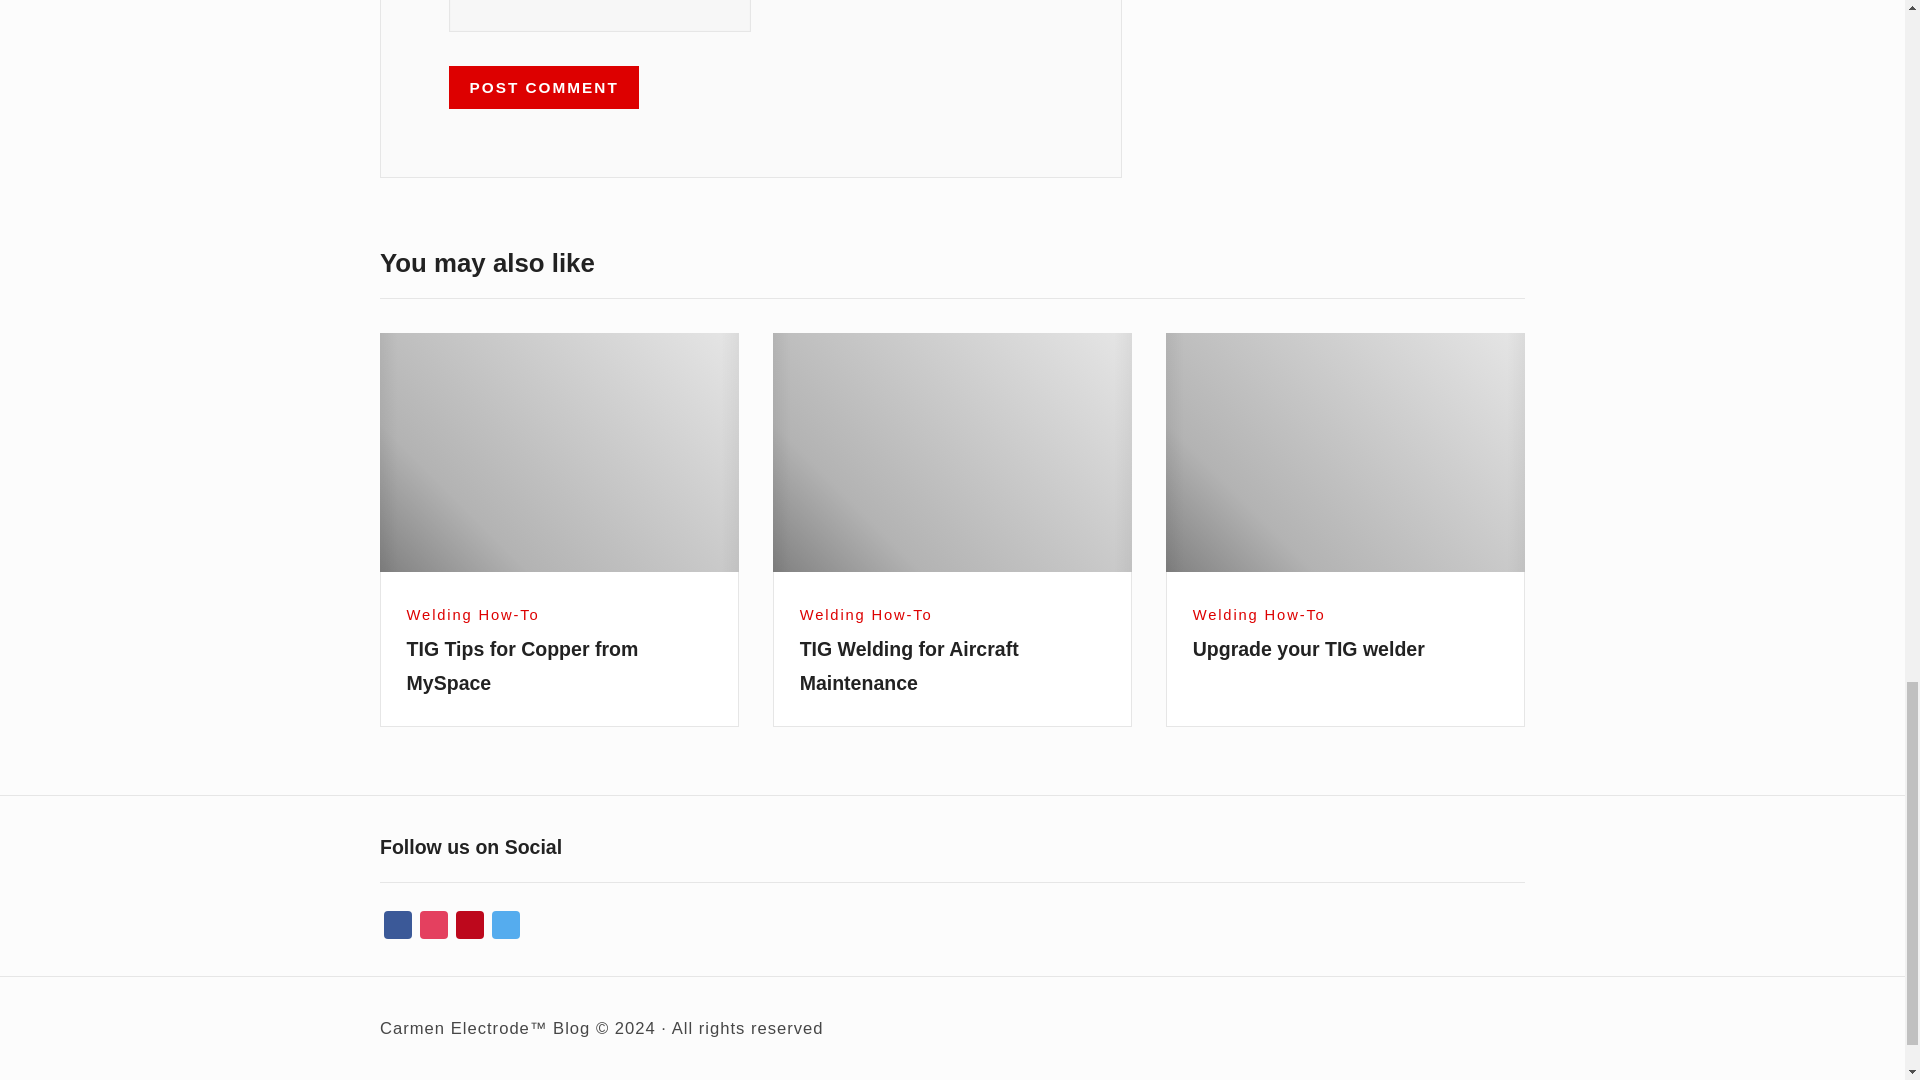 The width and height of the screenshot is (1920, 1080). I want to click on Instagram, so click(434, 926).